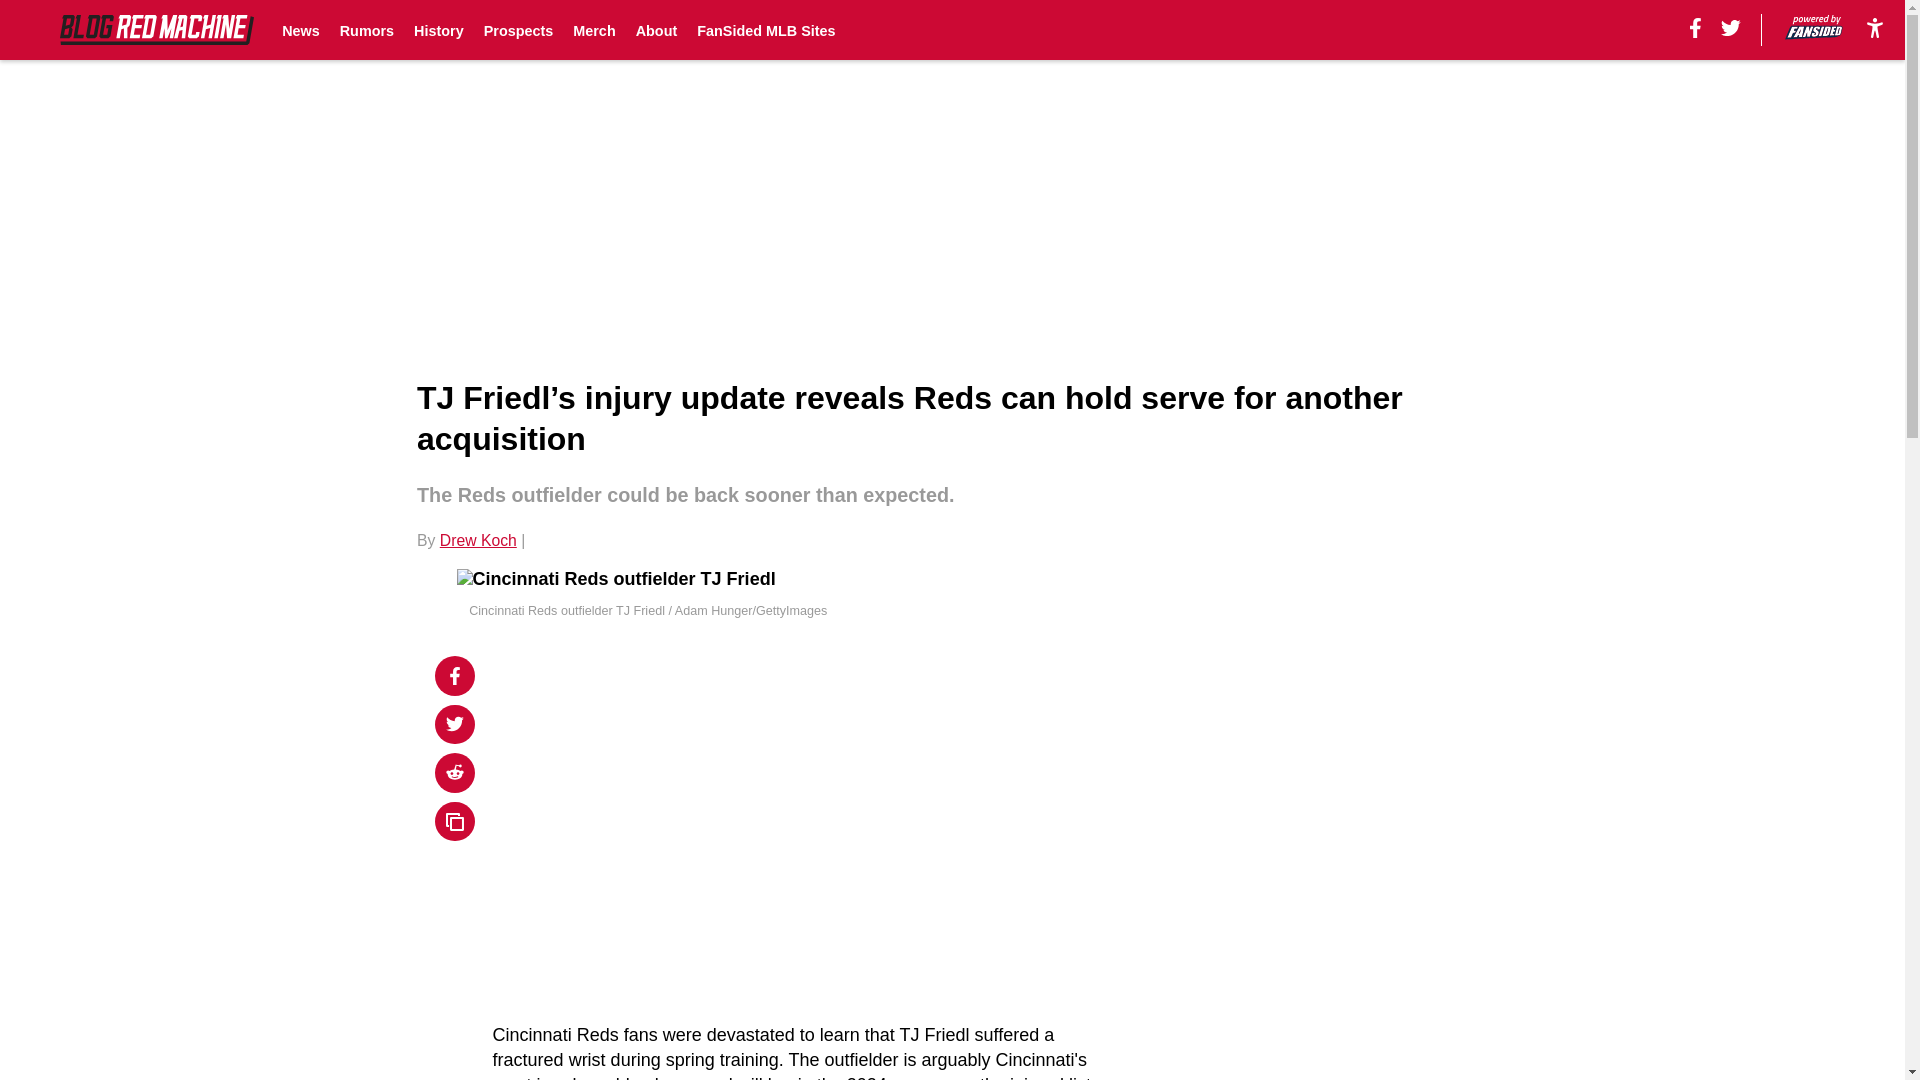 The height and width of the screenshot is (1080, 1920). I want to click on History, so click(439, 30).